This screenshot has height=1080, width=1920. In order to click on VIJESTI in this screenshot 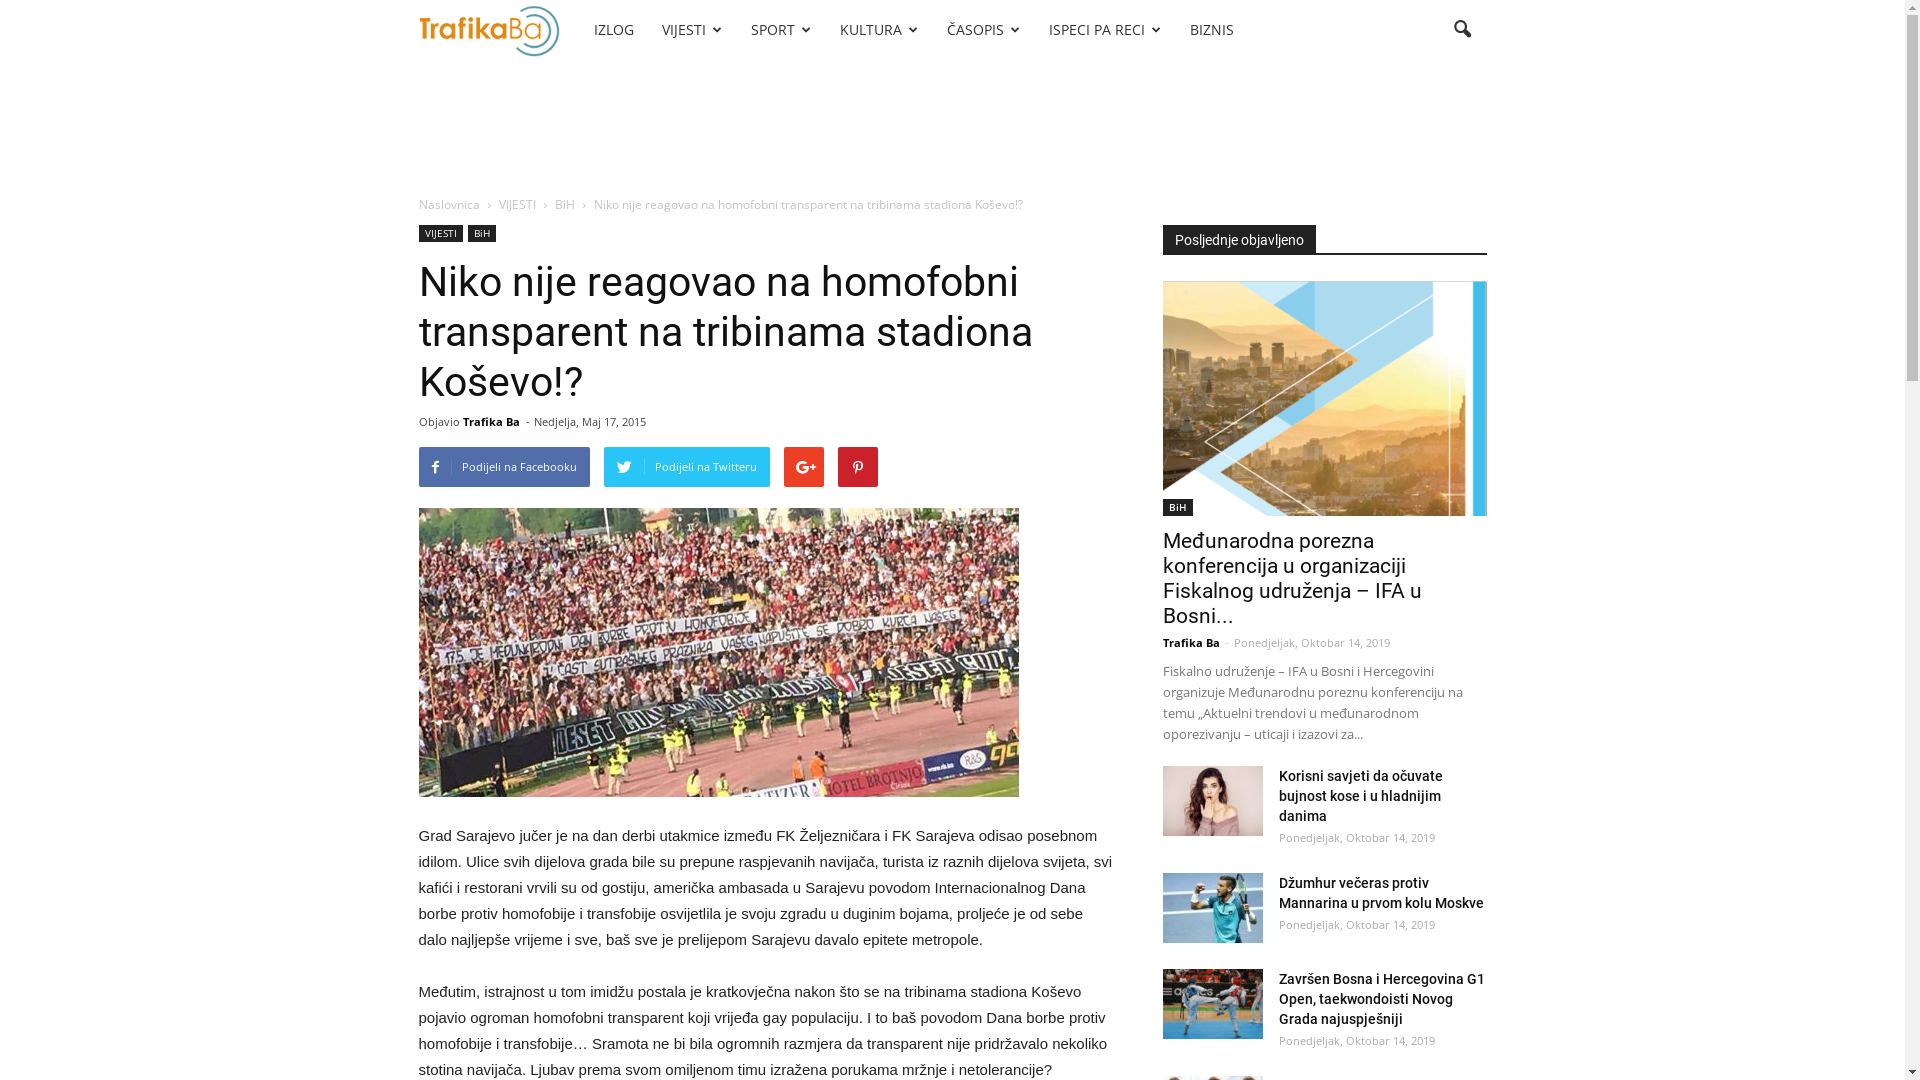, I will do `click(692, 30)`.